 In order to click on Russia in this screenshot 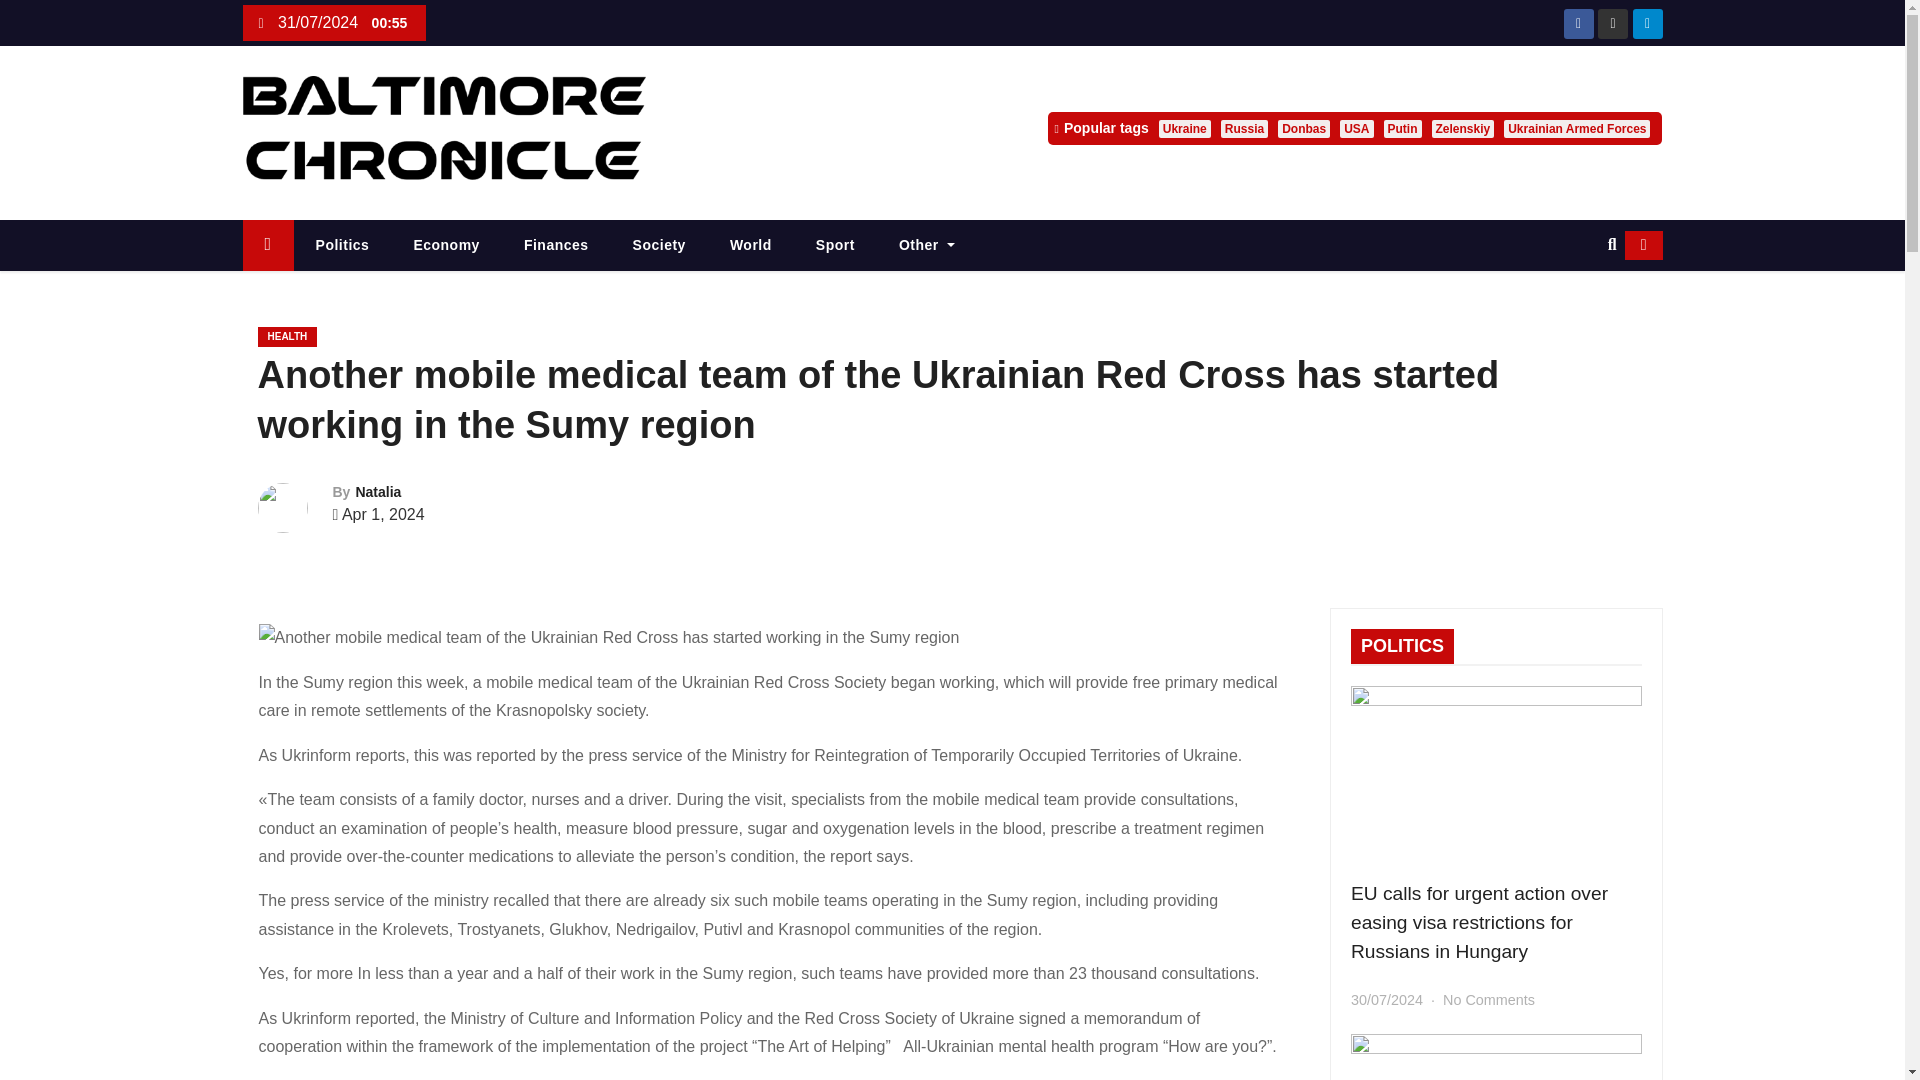, I will do `click(1244, 128)`.